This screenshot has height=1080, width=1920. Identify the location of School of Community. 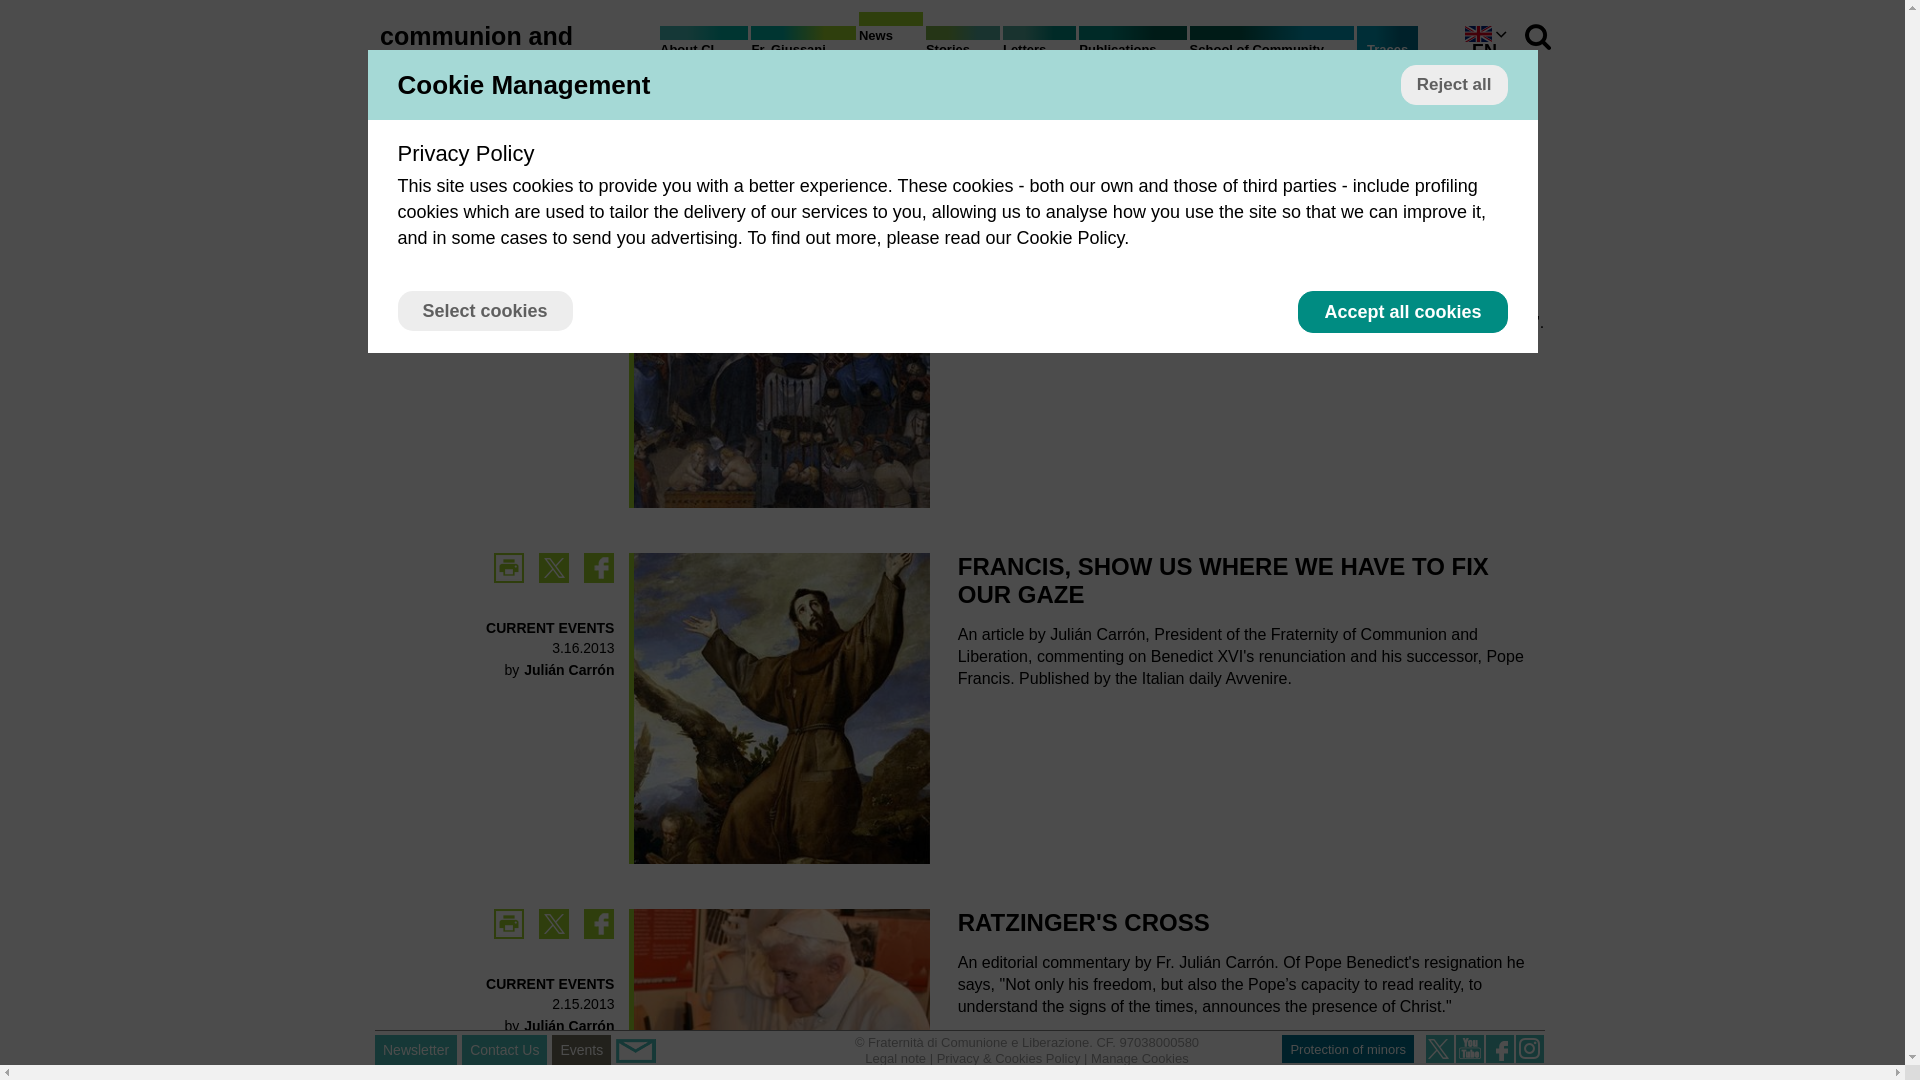
(1272, 54).